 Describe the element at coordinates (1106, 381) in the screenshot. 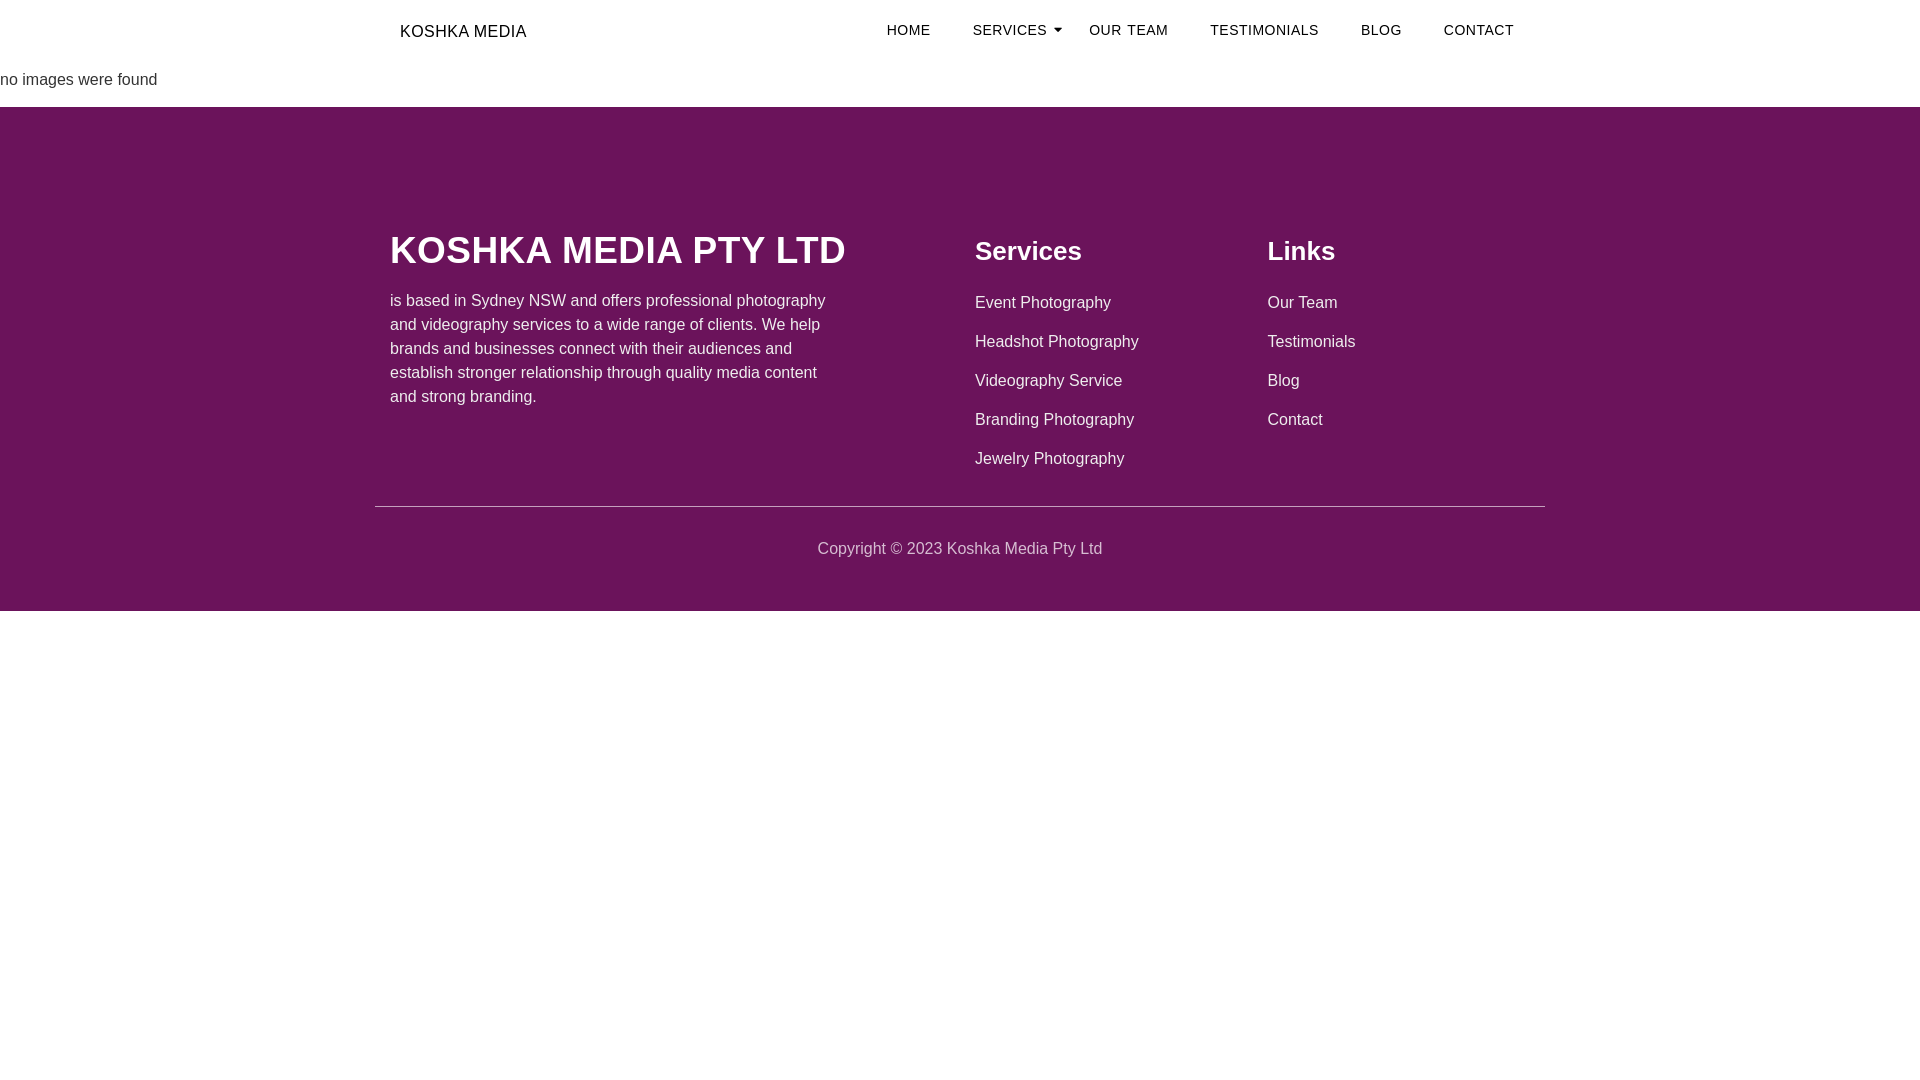

I see `Videography Service` at that location.